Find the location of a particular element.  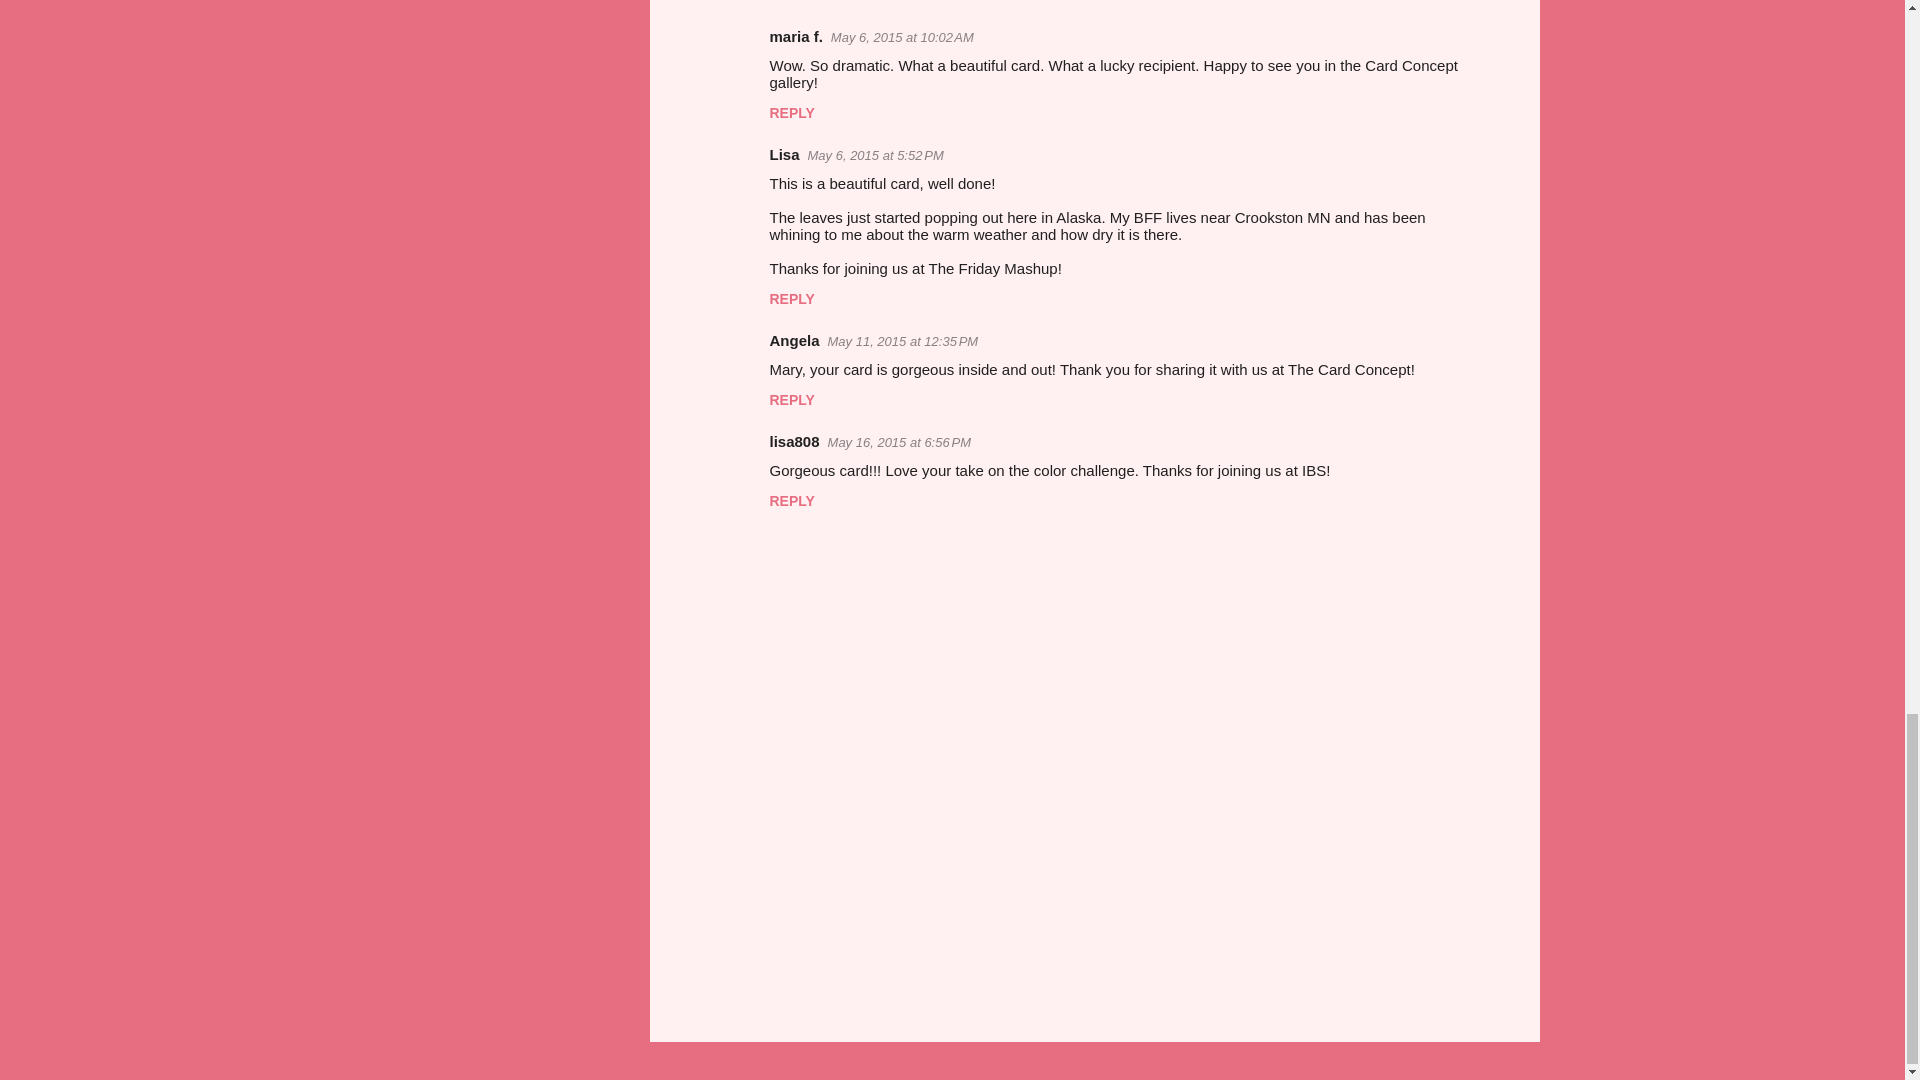

REPLY is located at coordinates (792, 2).